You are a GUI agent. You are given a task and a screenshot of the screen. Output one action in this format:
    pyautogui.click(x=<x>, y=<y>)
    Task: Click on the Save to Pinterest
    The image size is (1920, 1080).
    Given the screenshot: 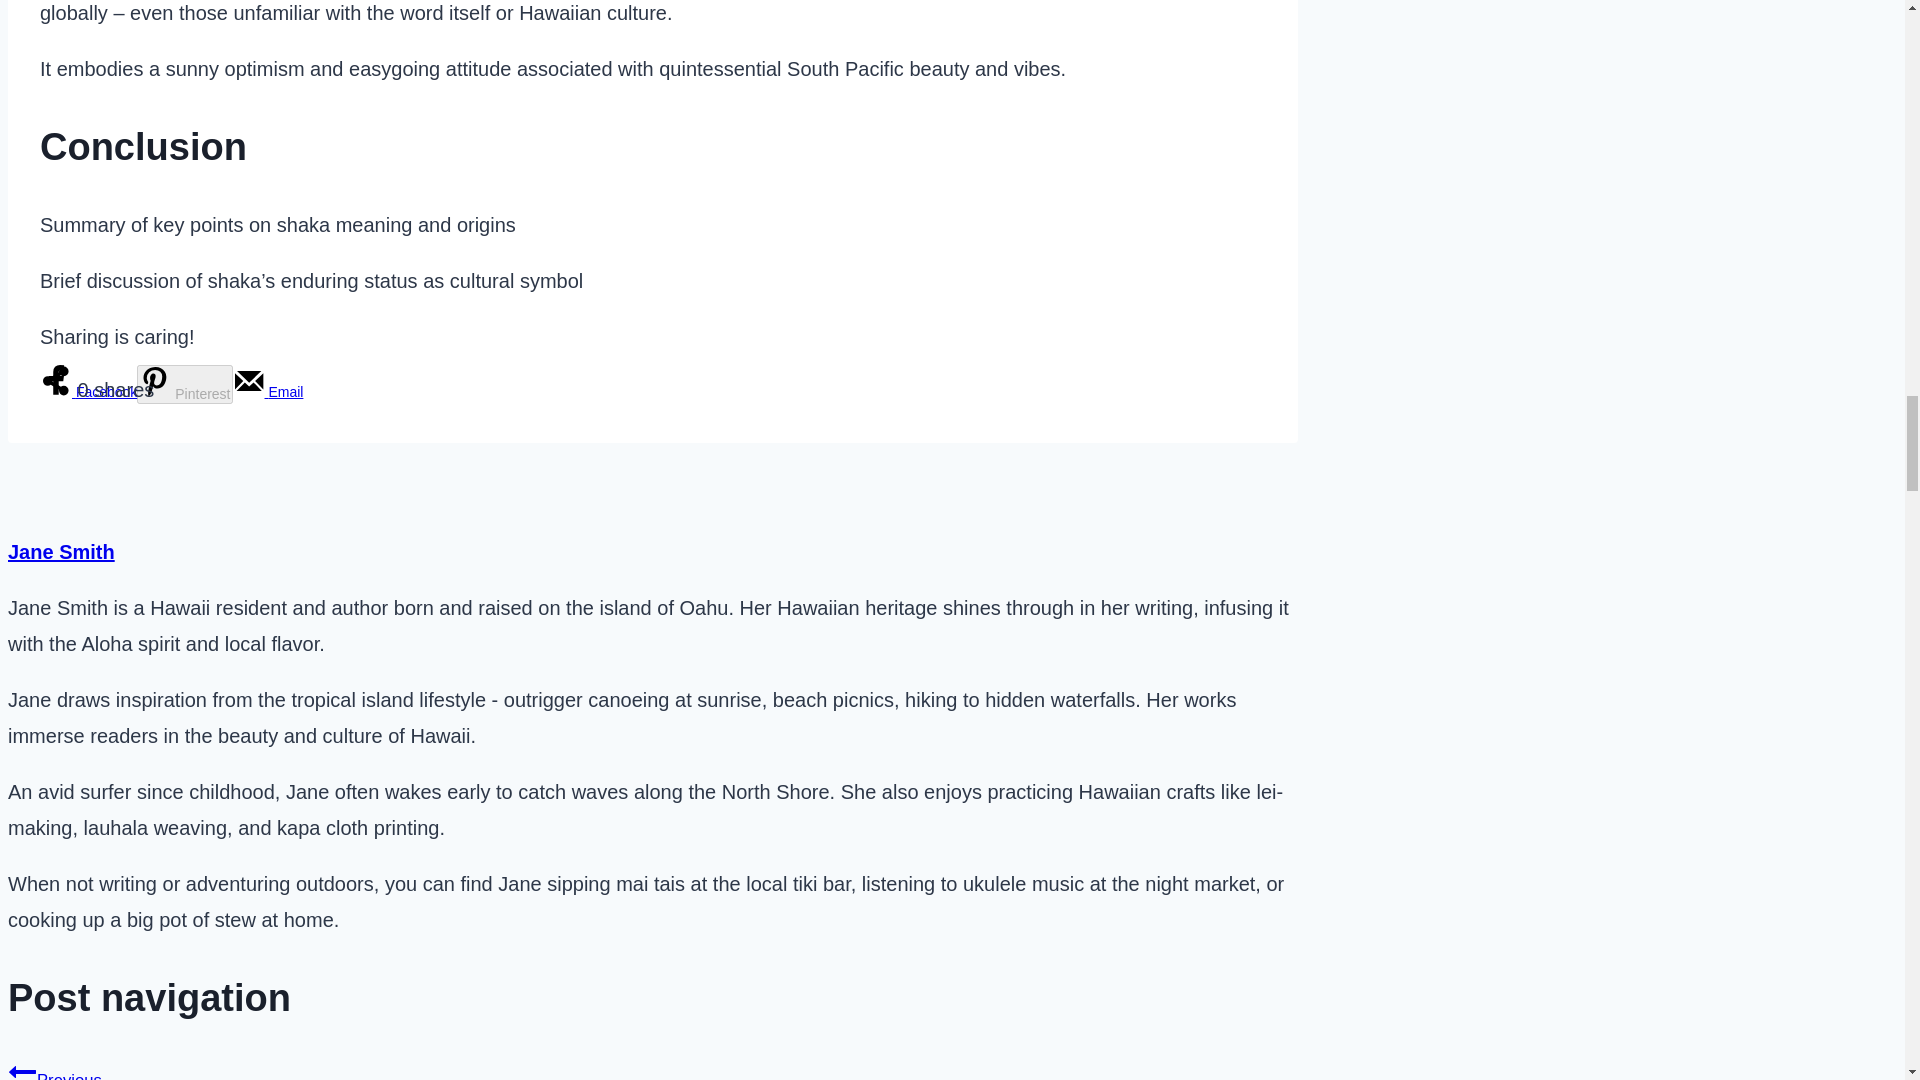 What is the action you would take?
    pyautogui.click(x=184, y=384)
    